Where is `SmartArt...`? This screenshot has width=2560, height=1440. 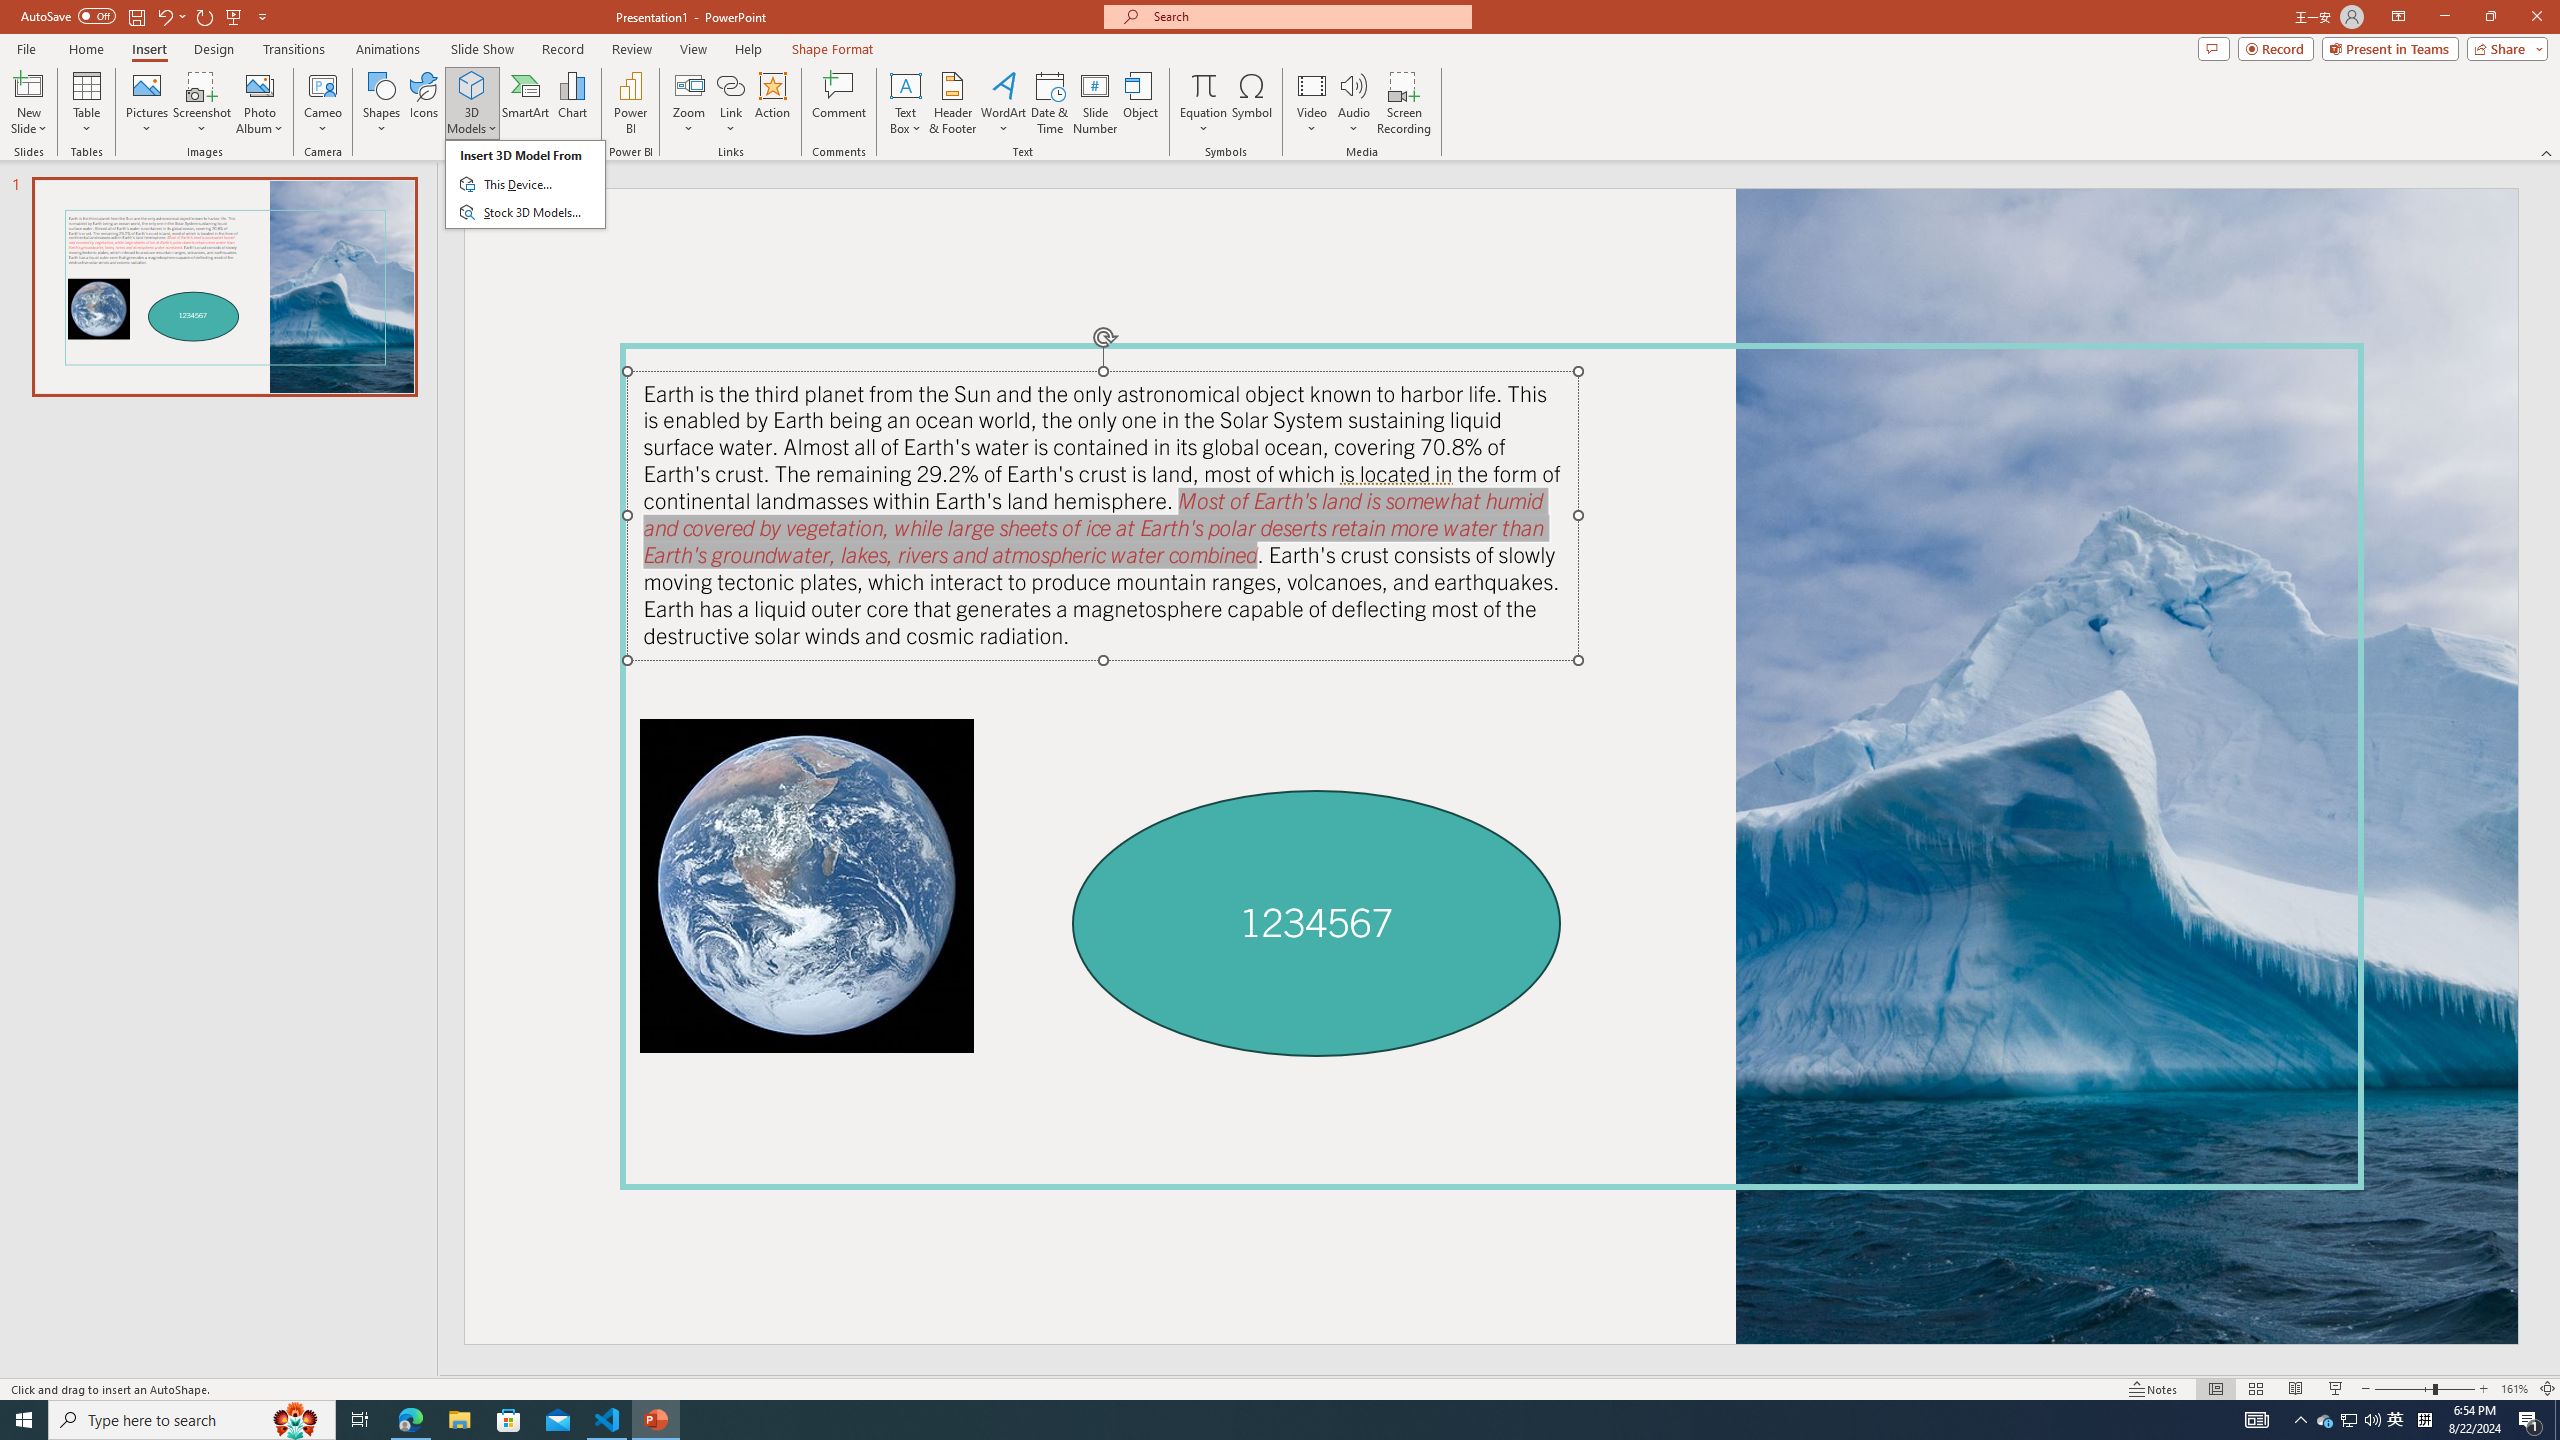
SmartArt... is located at coordinates (526, 103).